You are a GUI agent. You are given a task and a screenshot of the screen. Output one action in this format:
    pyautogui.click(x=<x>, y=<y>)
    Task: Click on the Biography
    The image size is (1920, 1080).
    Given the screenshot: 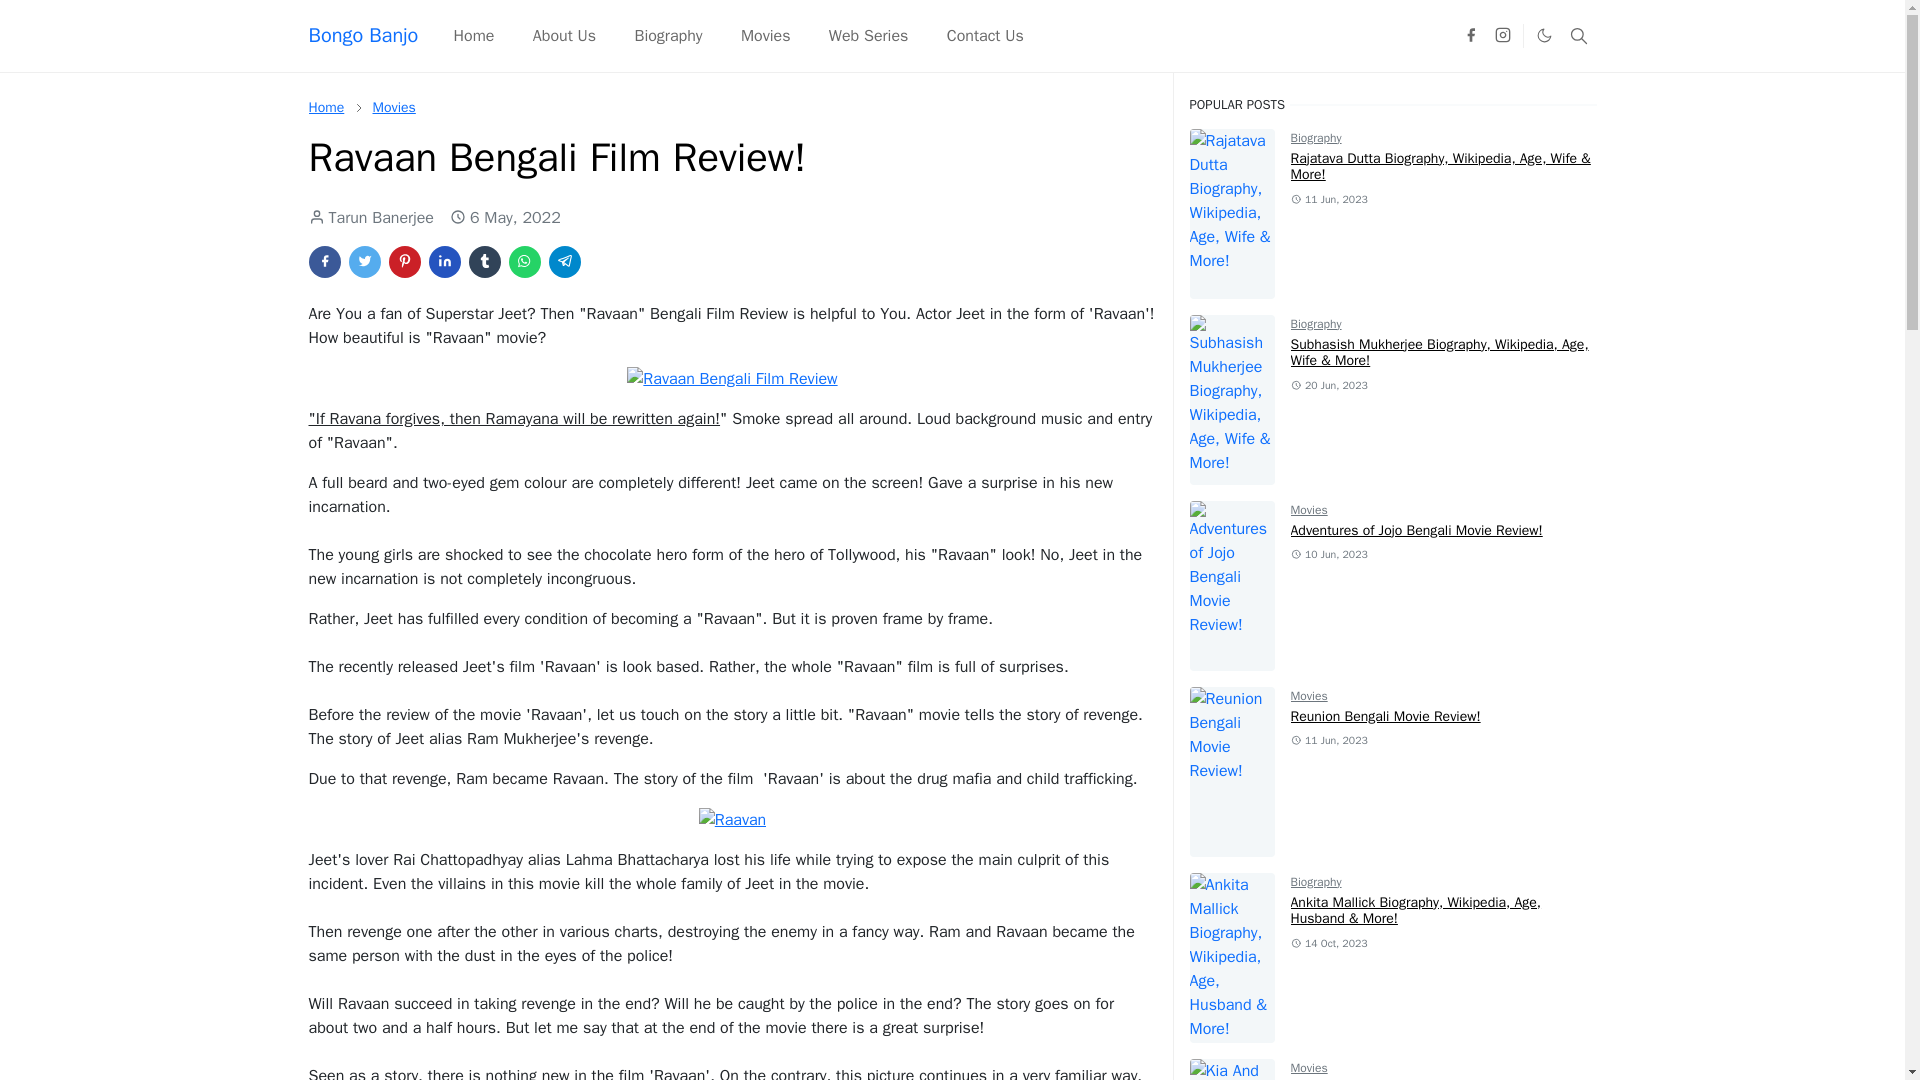 What is the action you would take?
    pyautogui.click(x=668, y=36)
    